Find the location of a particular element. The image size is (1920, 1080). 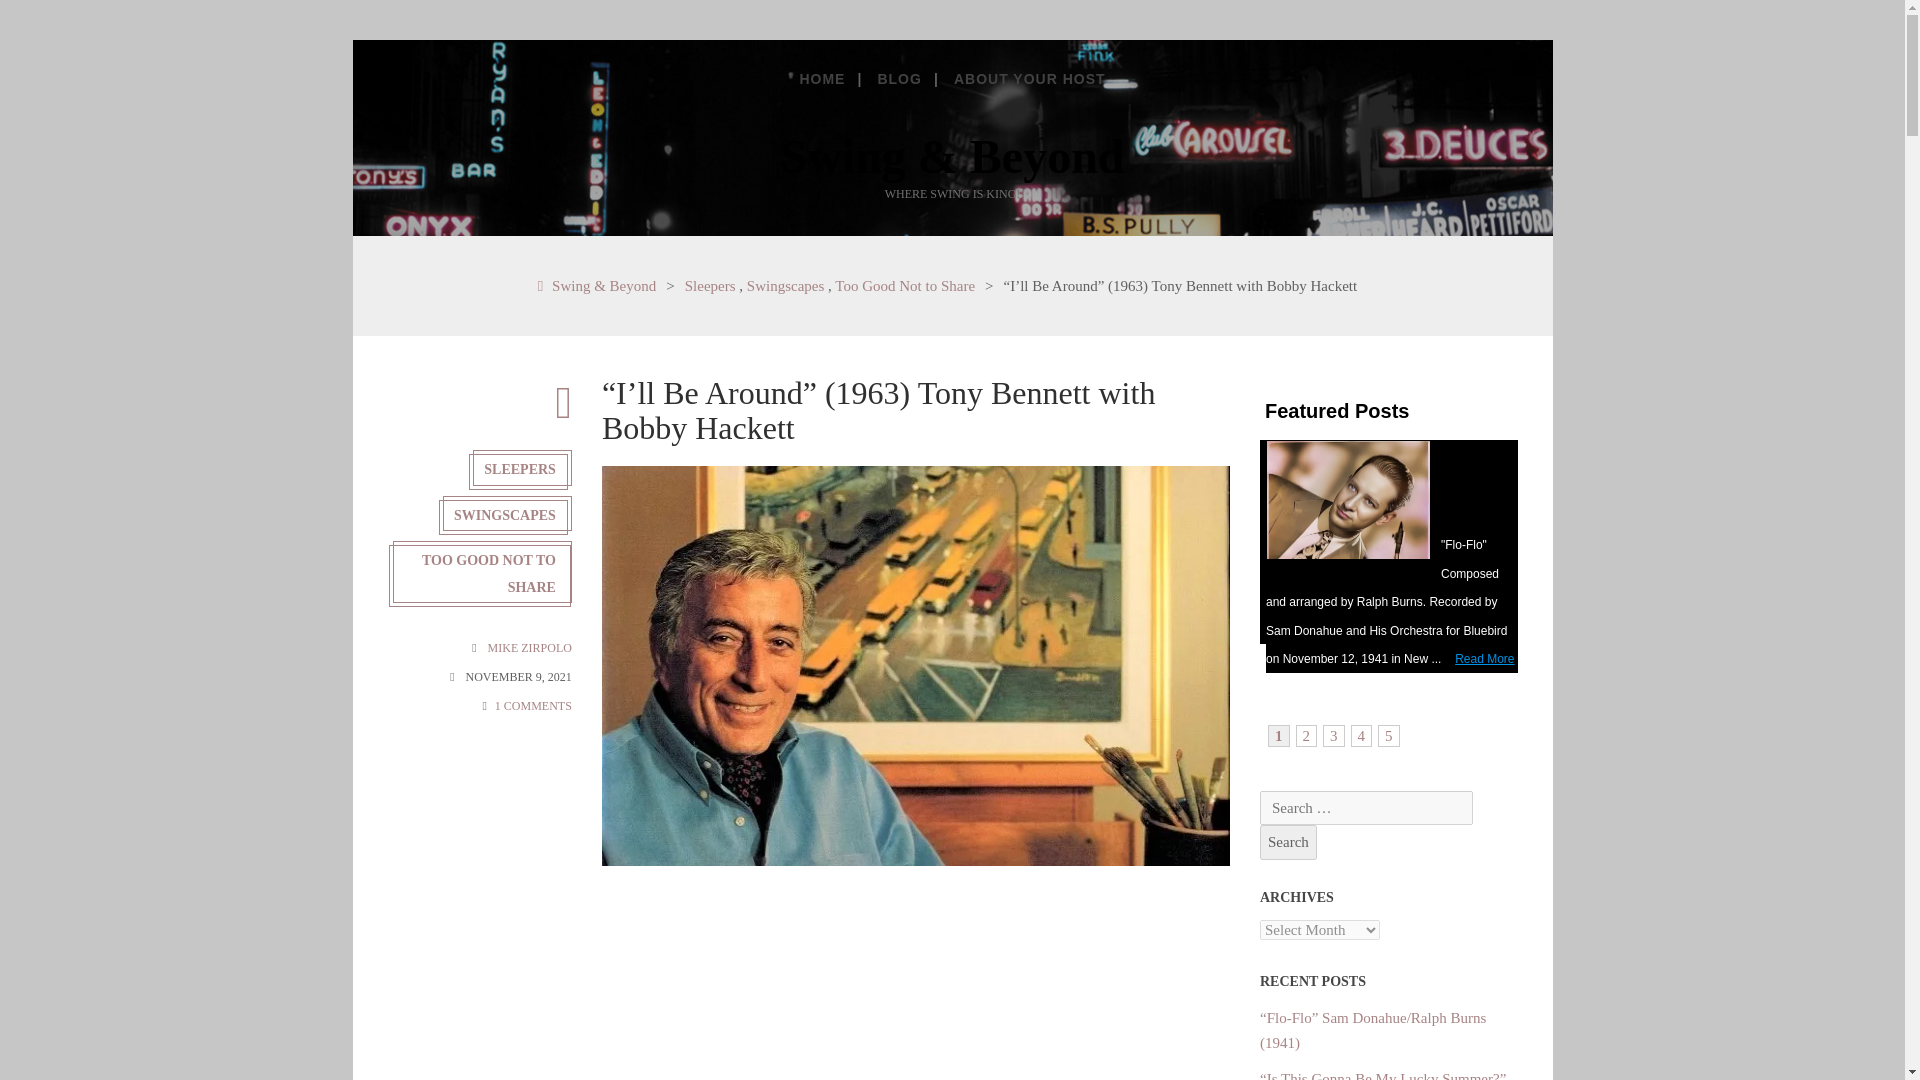

Sleepers is located at coordinates (710, 285).